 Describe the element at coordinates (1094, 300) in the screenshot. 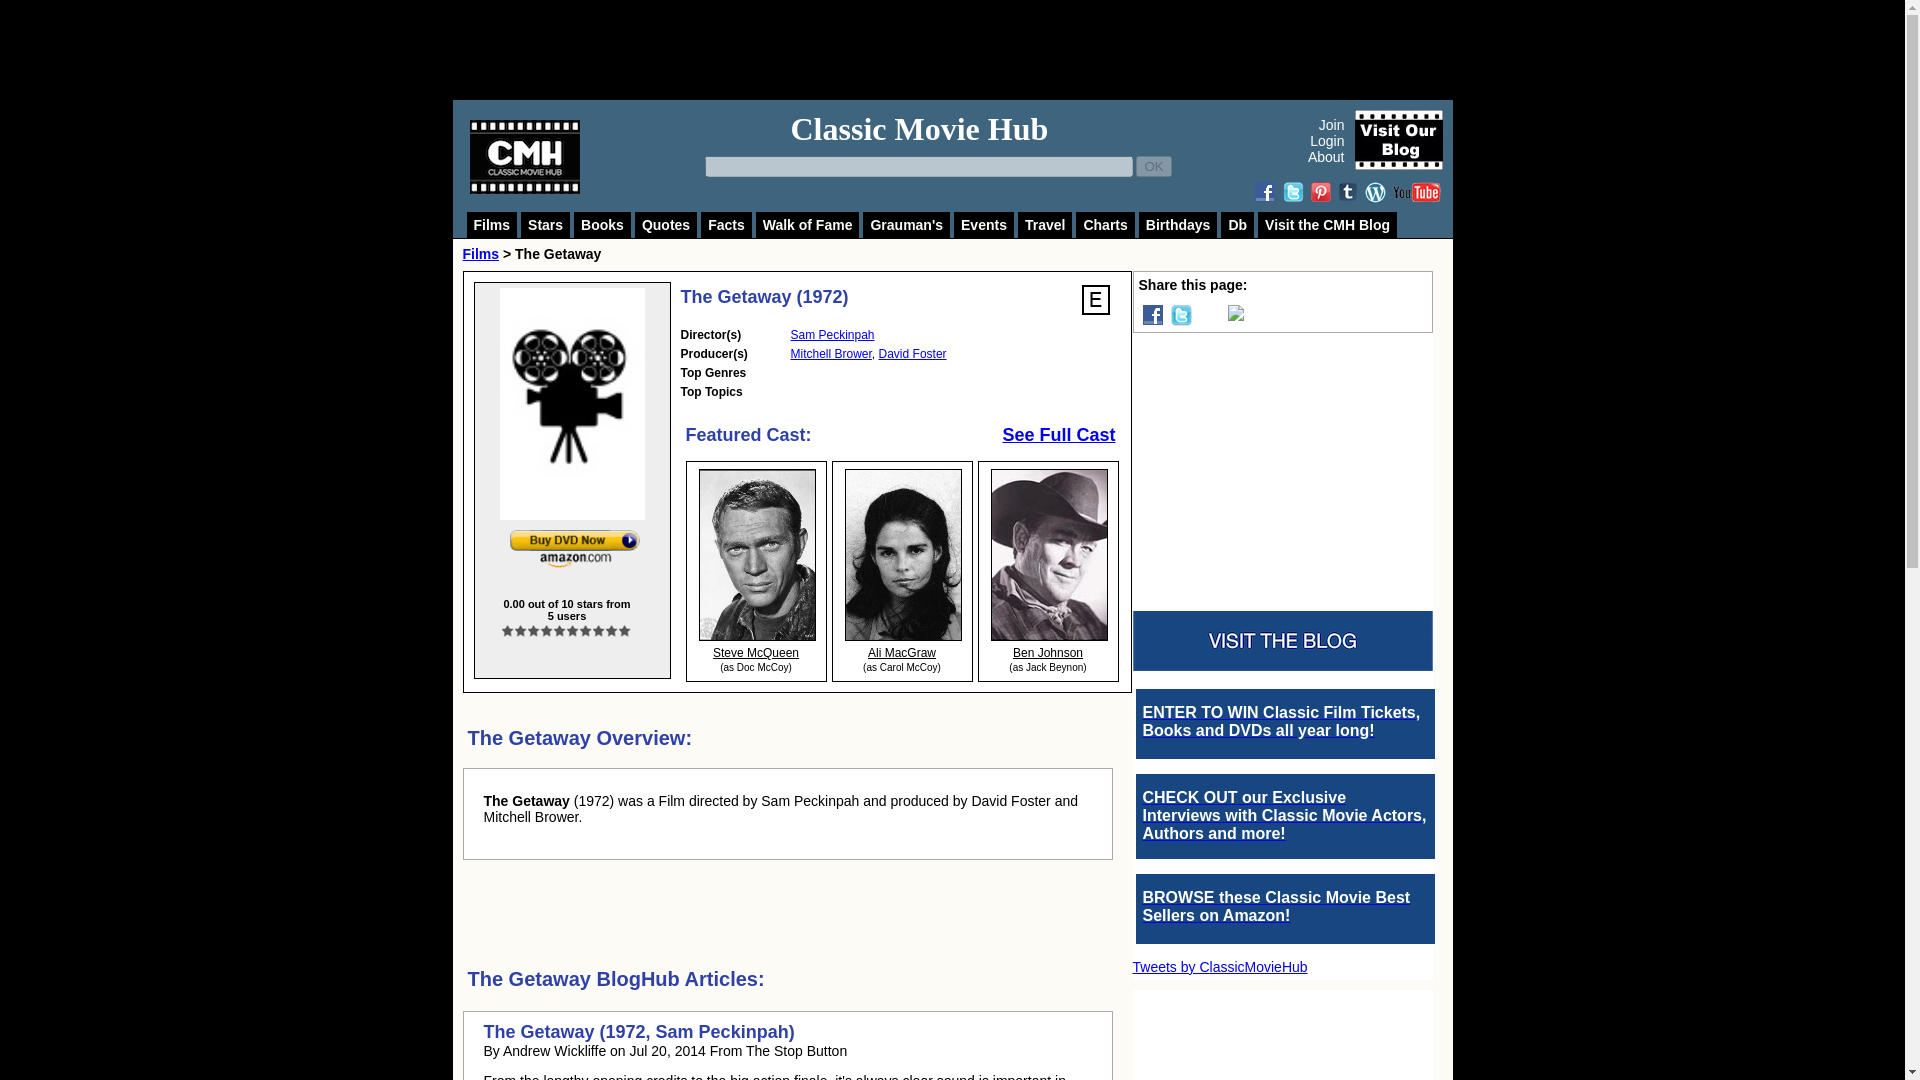

I see `Login` at that location.